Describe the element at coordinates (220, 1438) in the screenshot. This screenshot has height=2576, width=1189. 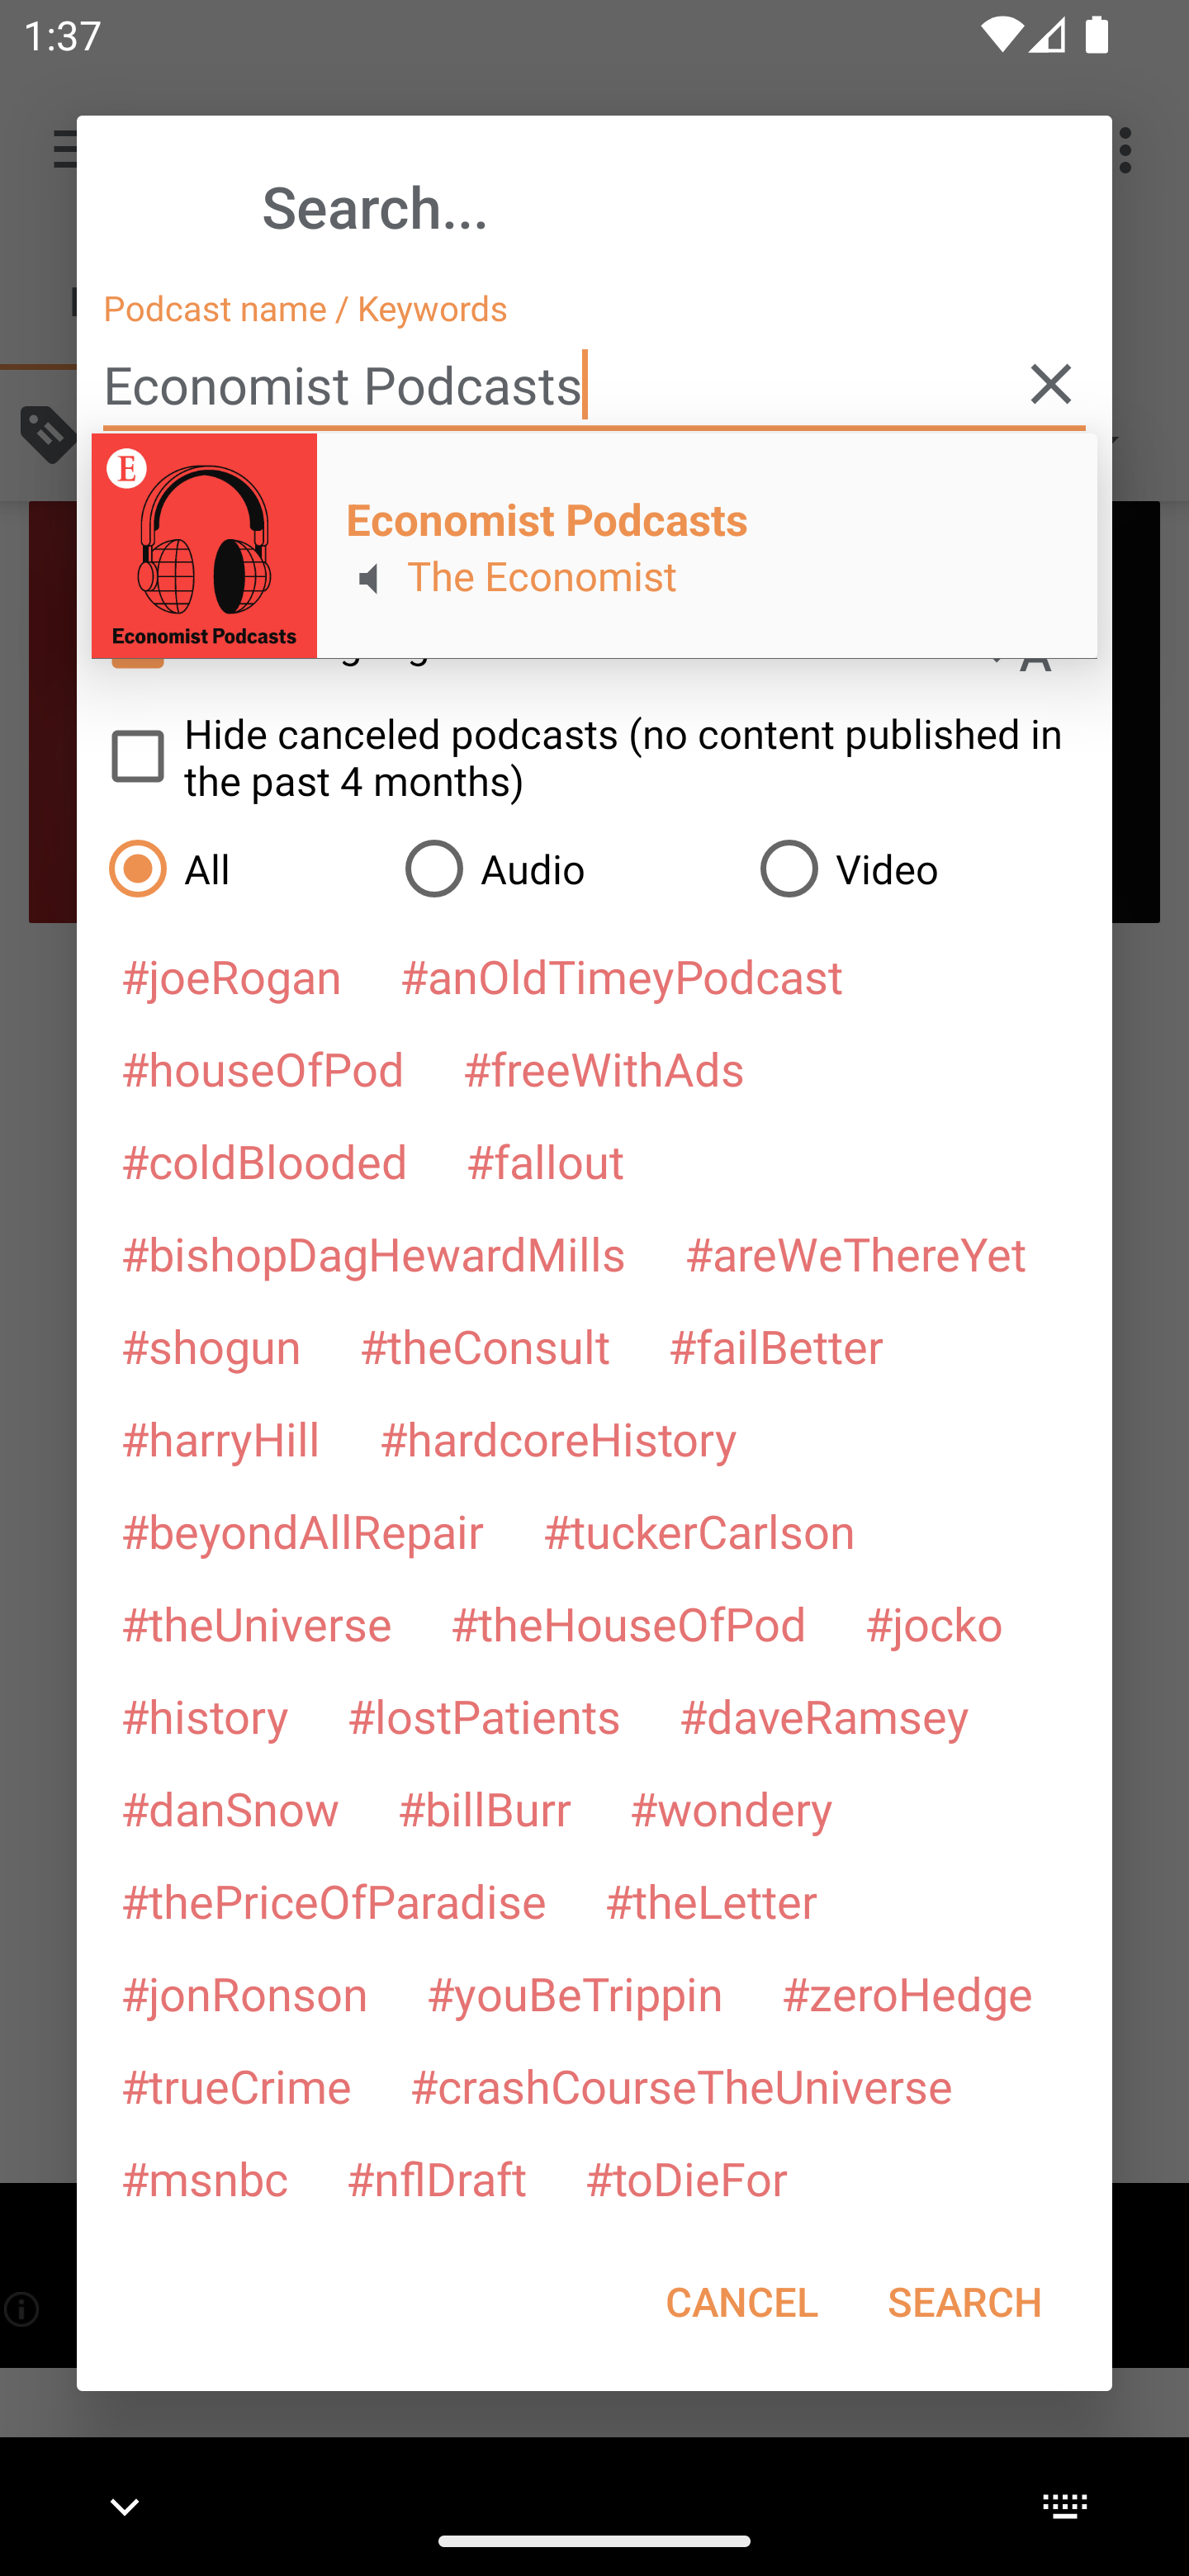
I see `#harryHill` at that location.